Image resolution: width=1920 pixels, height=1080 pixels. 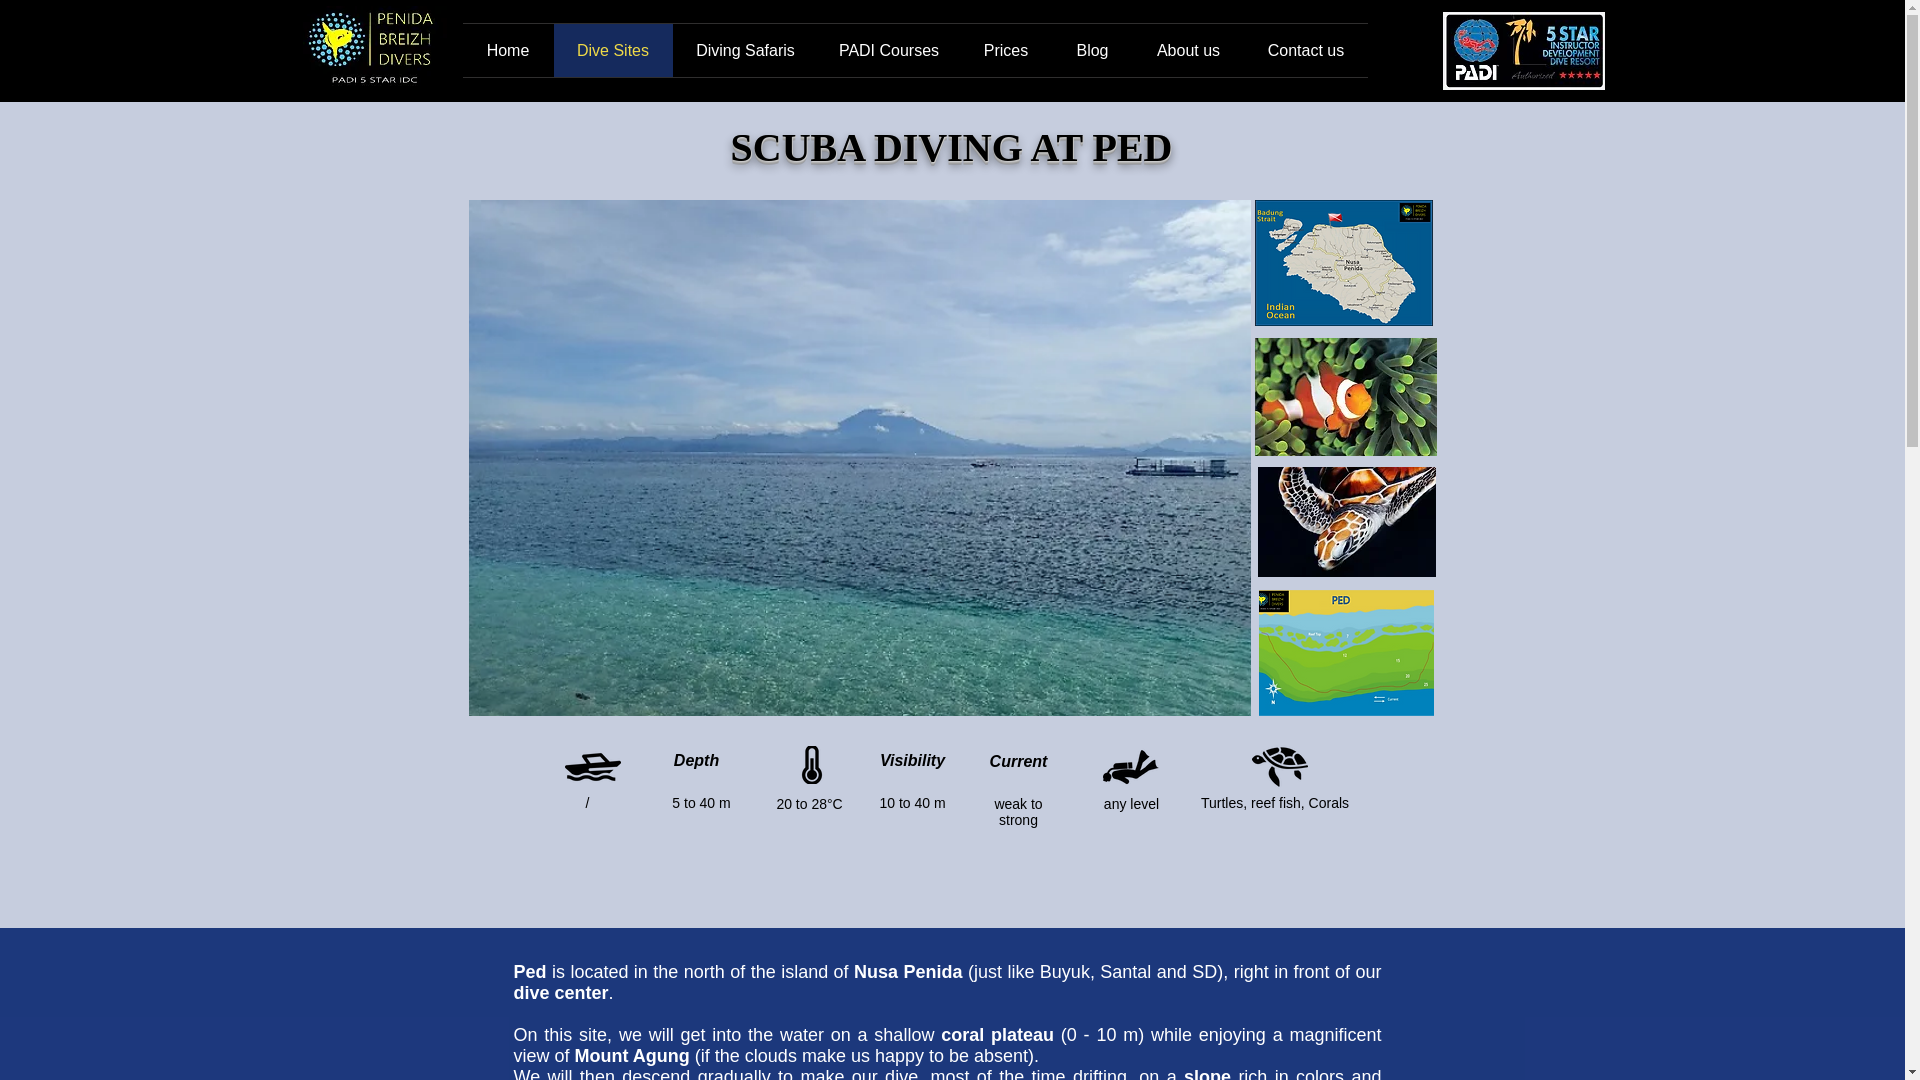 I want to click on 10921.png, so click(x=1130, y=766).